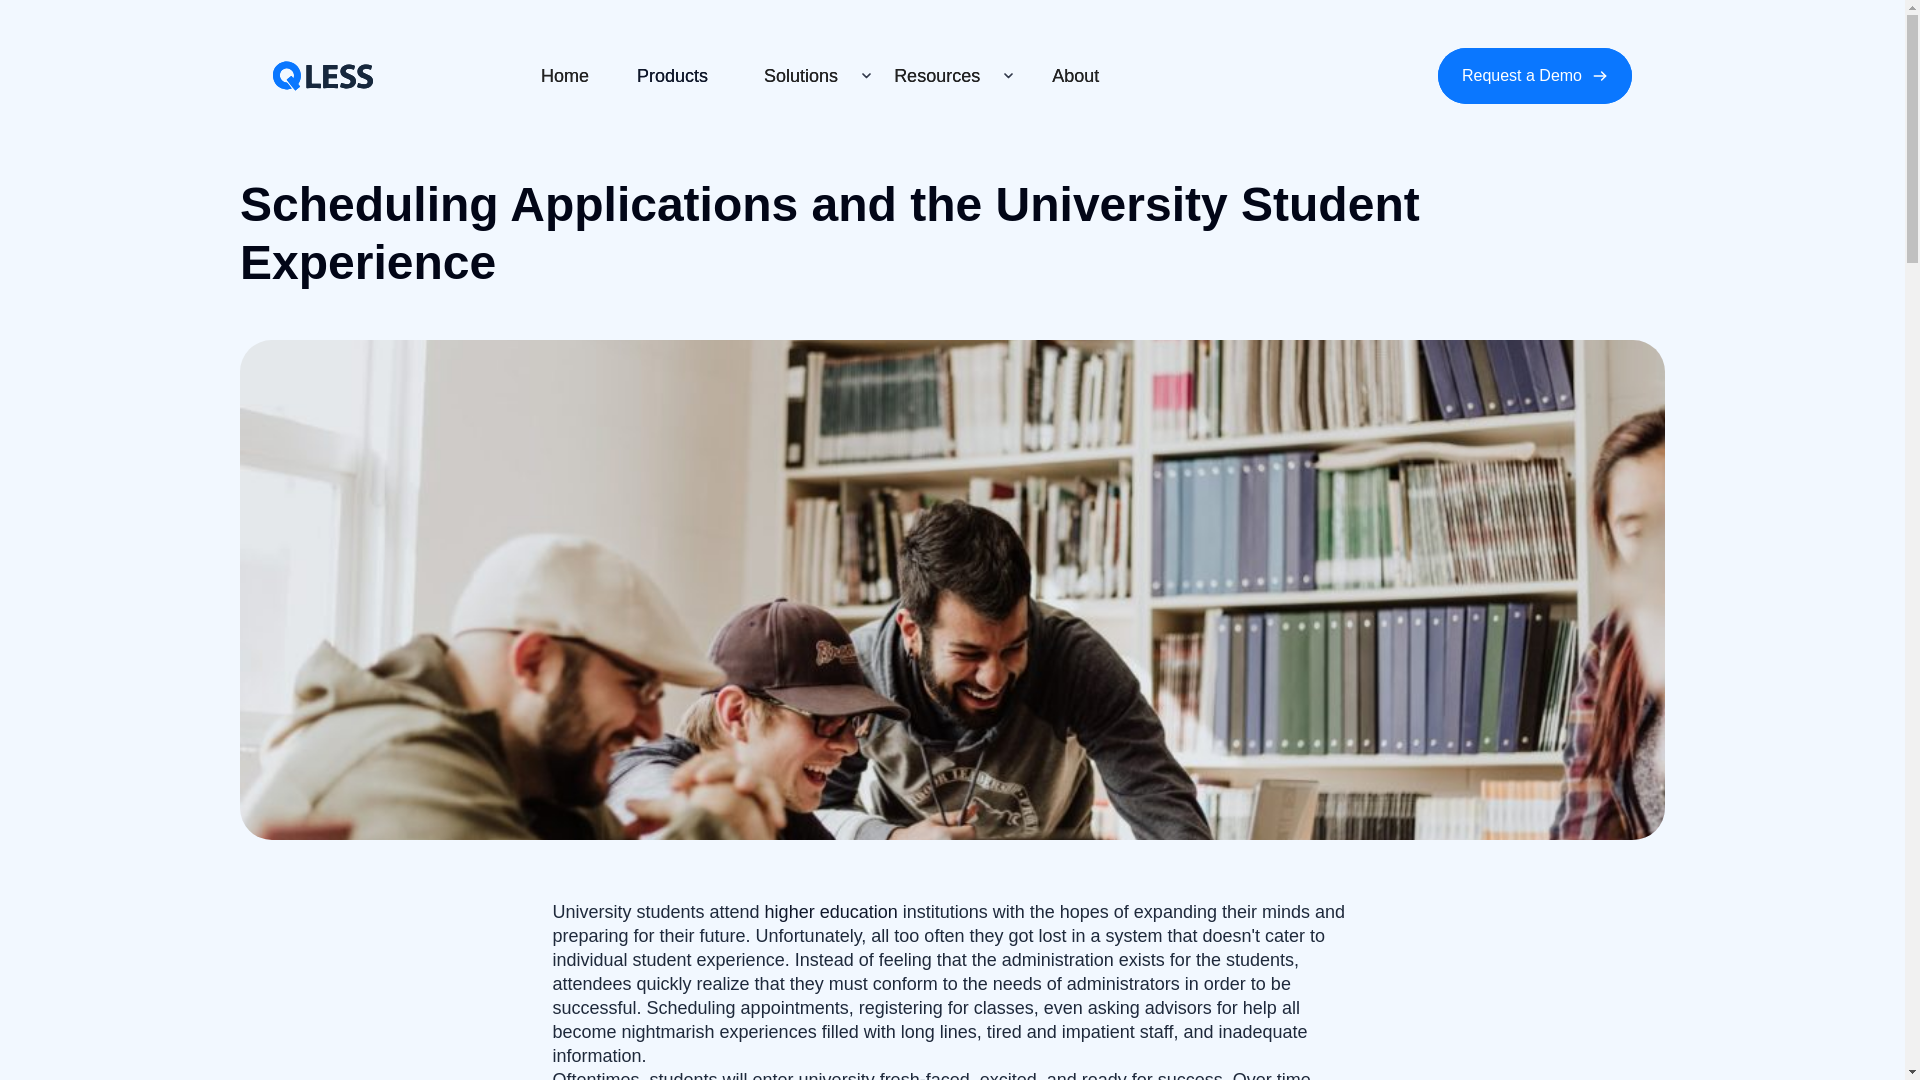 Image resolution: width=1920 pixels, height=1080 pixels. I want to click on higher education, so click(831, 912).